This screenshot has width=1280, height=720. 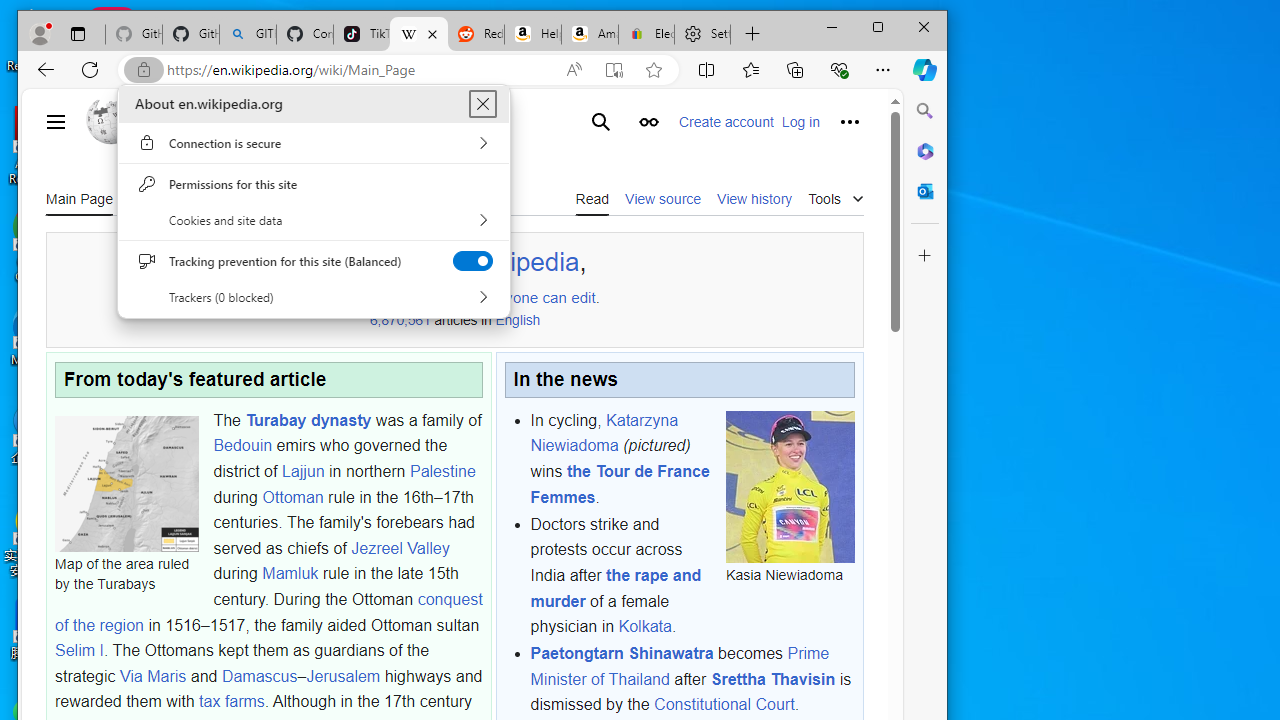 What do you see at coordinates (800, 122) in the screenshot?
I see `Log in` at bounding box center [800, 122].